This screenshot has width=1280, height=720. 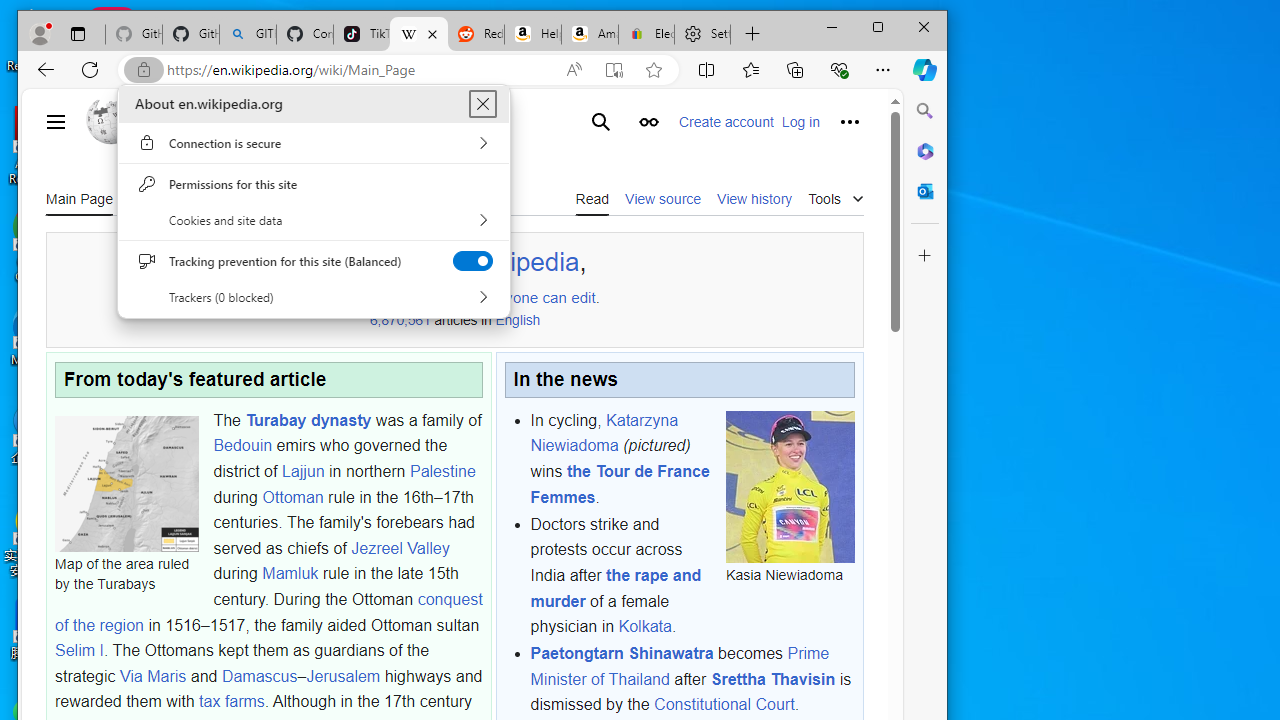 What do you see at coordinates (800, 122) in the screenshot?
I see `Log in` at bounding box center [800, 122].